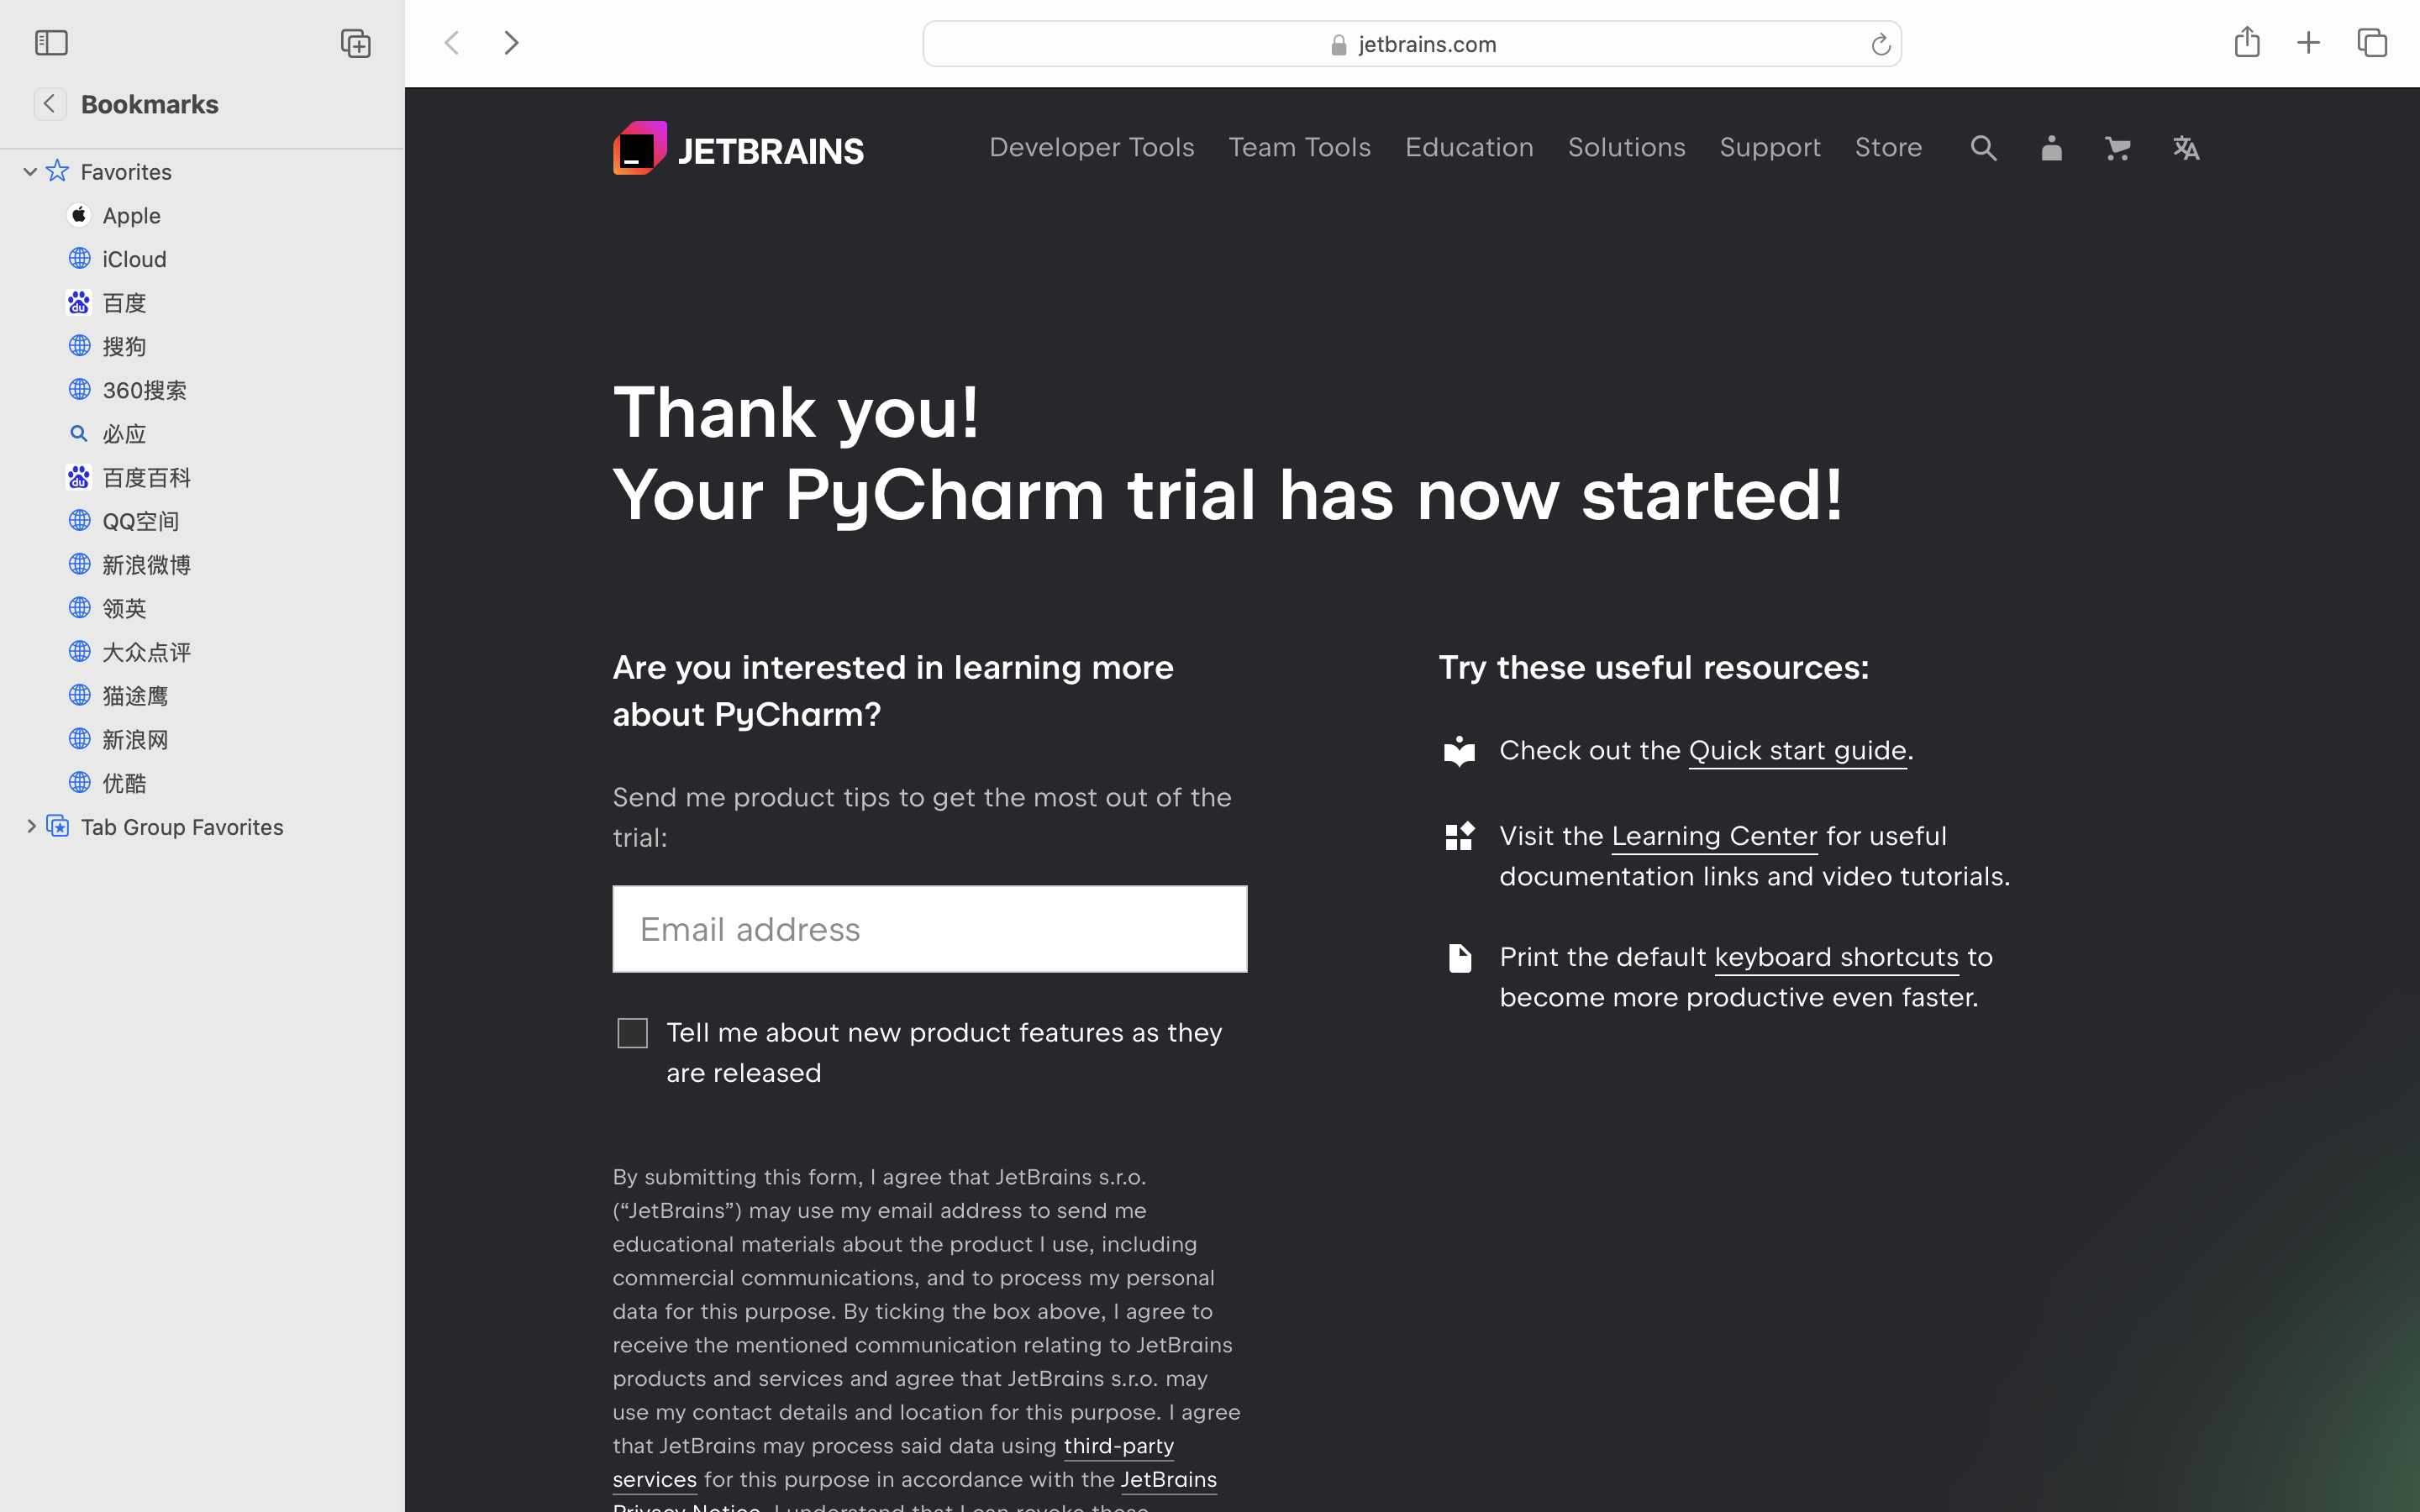 The image size is (2420, 1512). What do you see at coordinates (1607, 957) in the screenshot?
I see `Print the default` at bounding box center [1607, 957].